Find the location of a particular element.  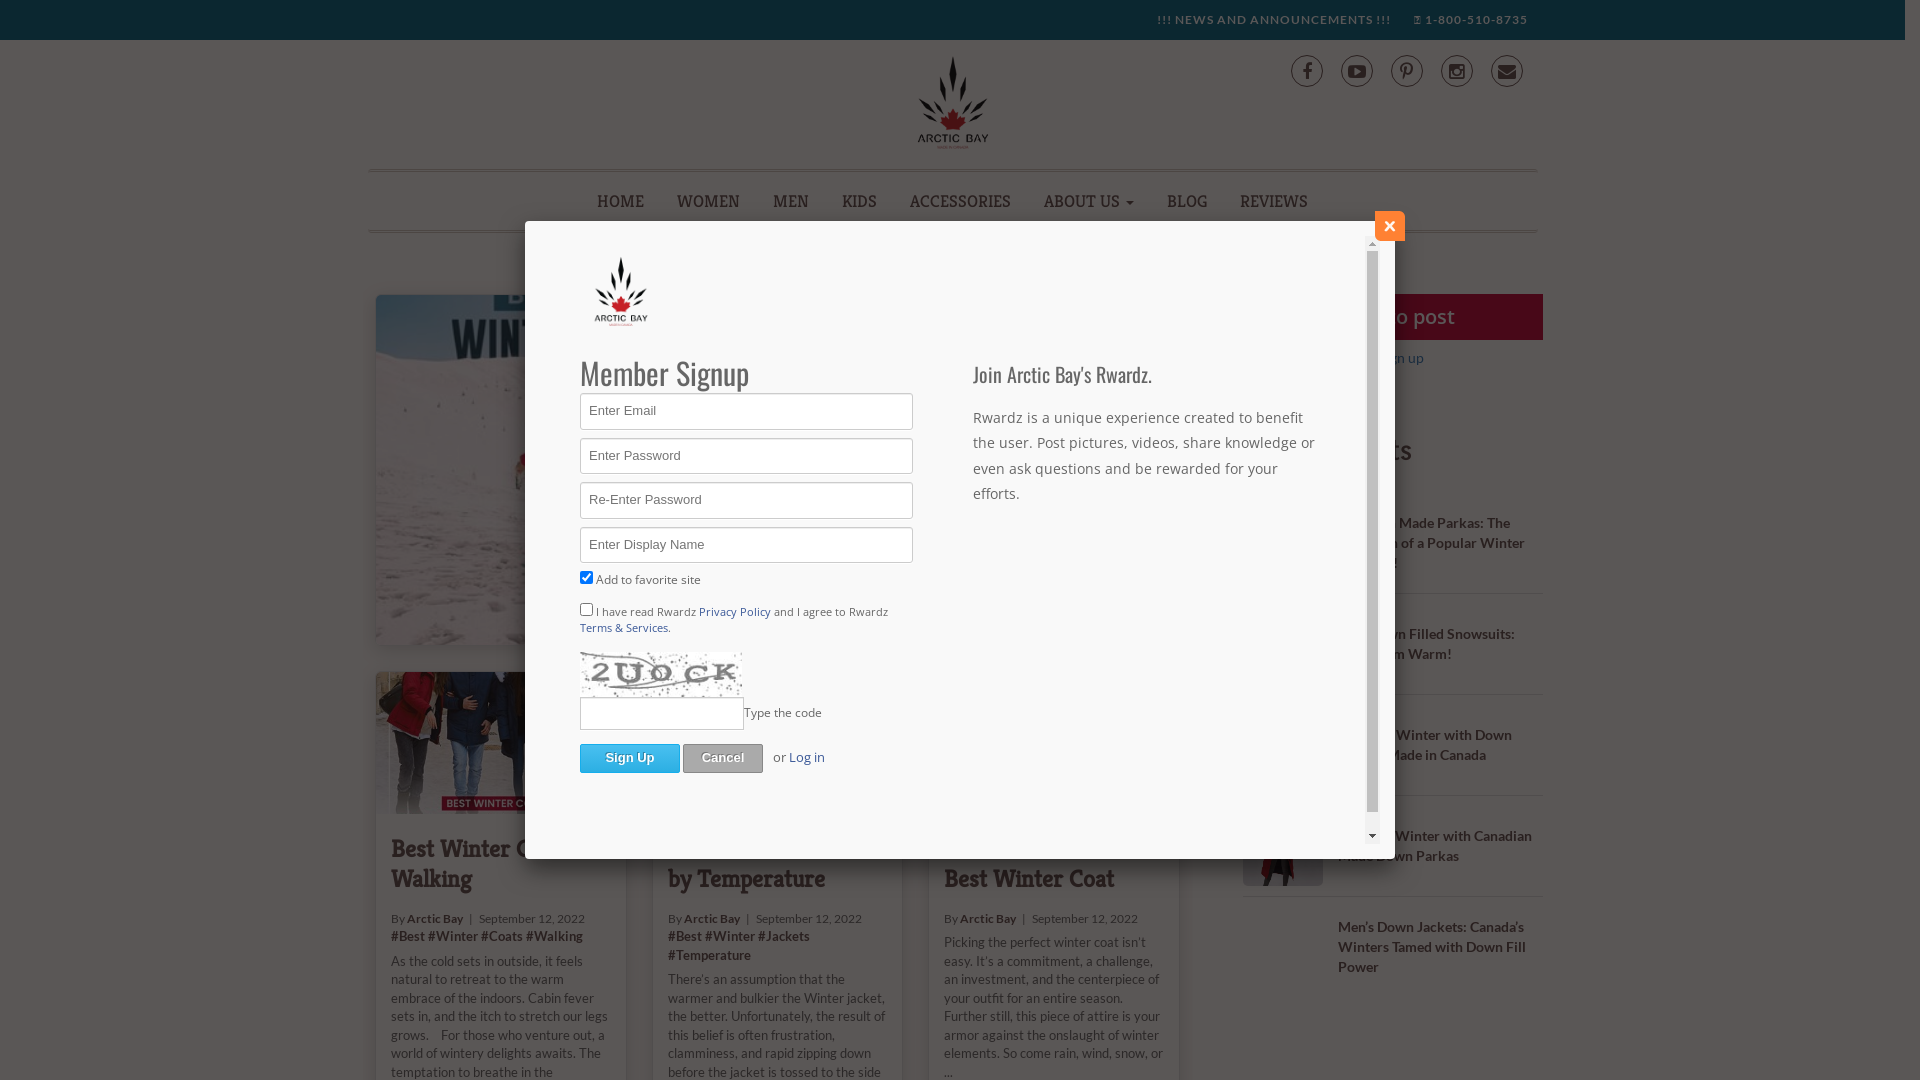

ABOUT US is located at coordinates (1089, 201).